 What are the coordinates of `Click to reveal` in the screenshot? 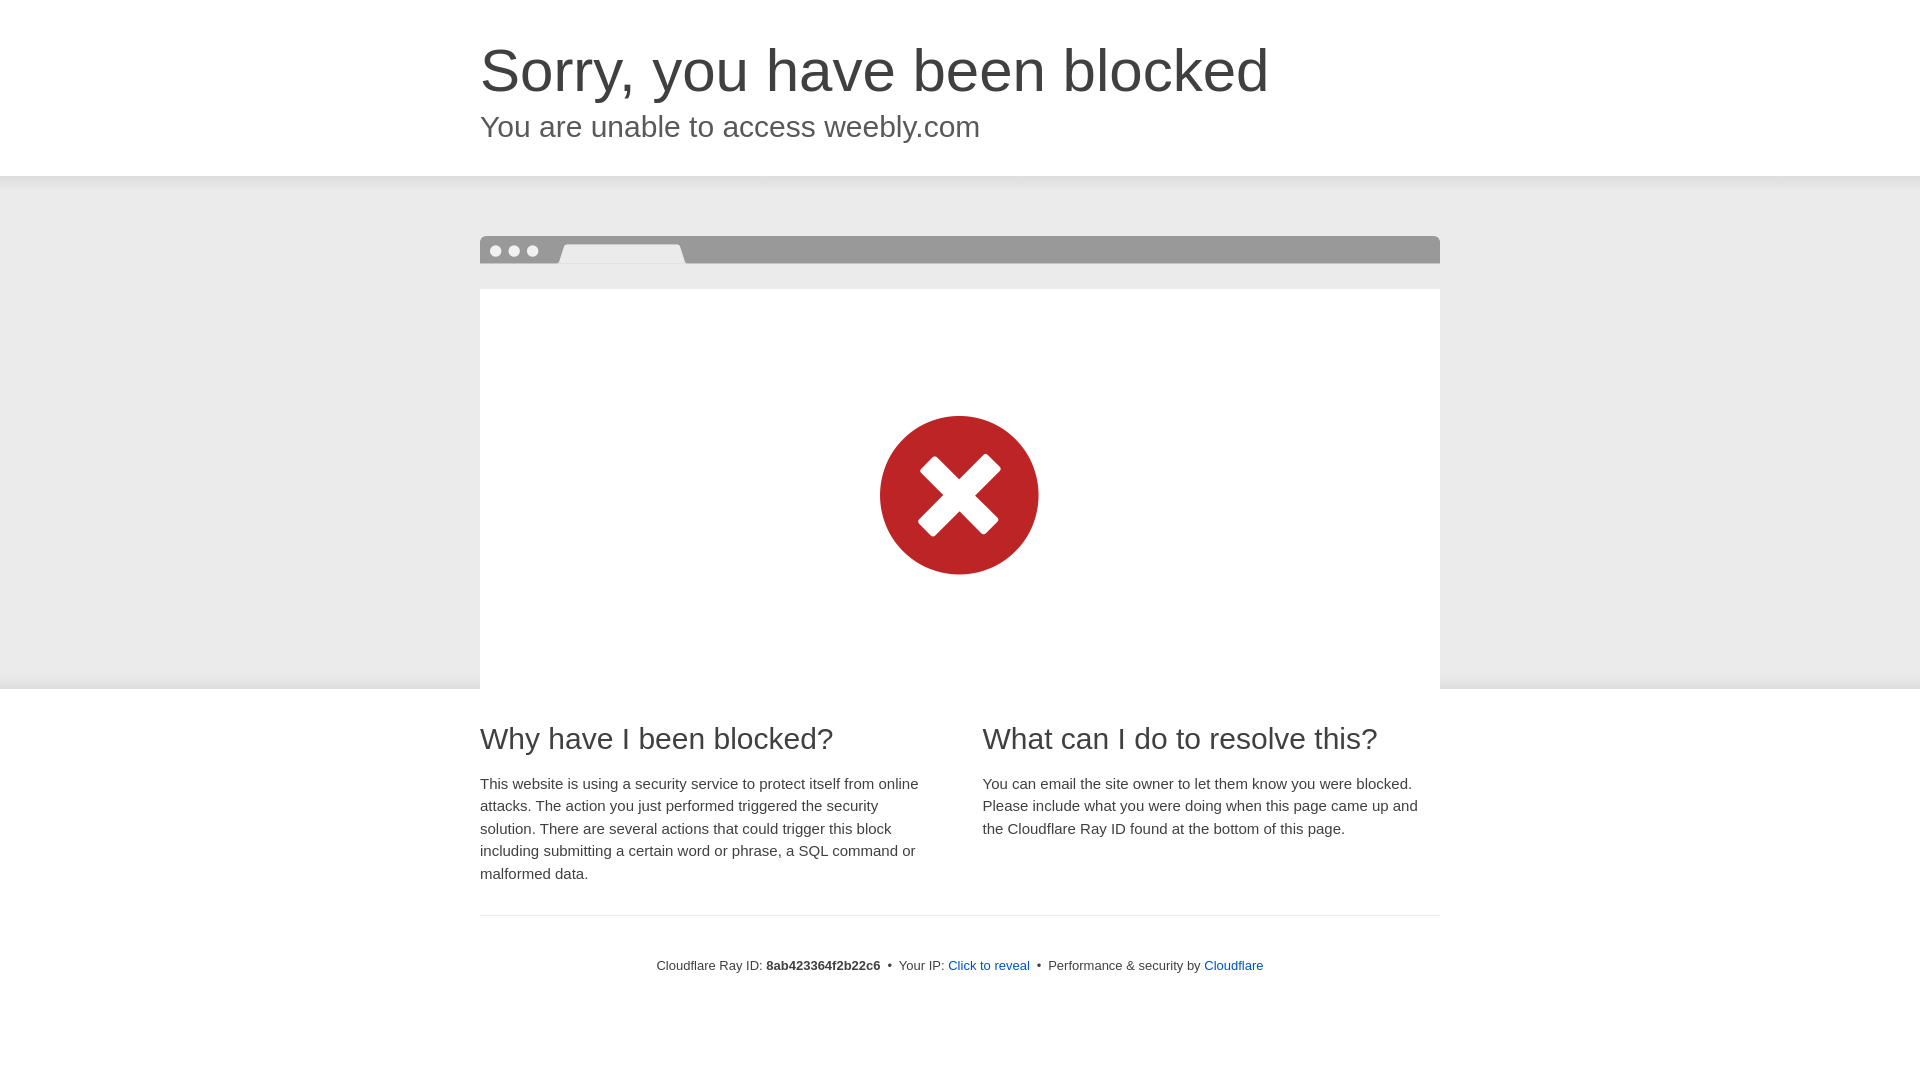 It's located at (988, 966).